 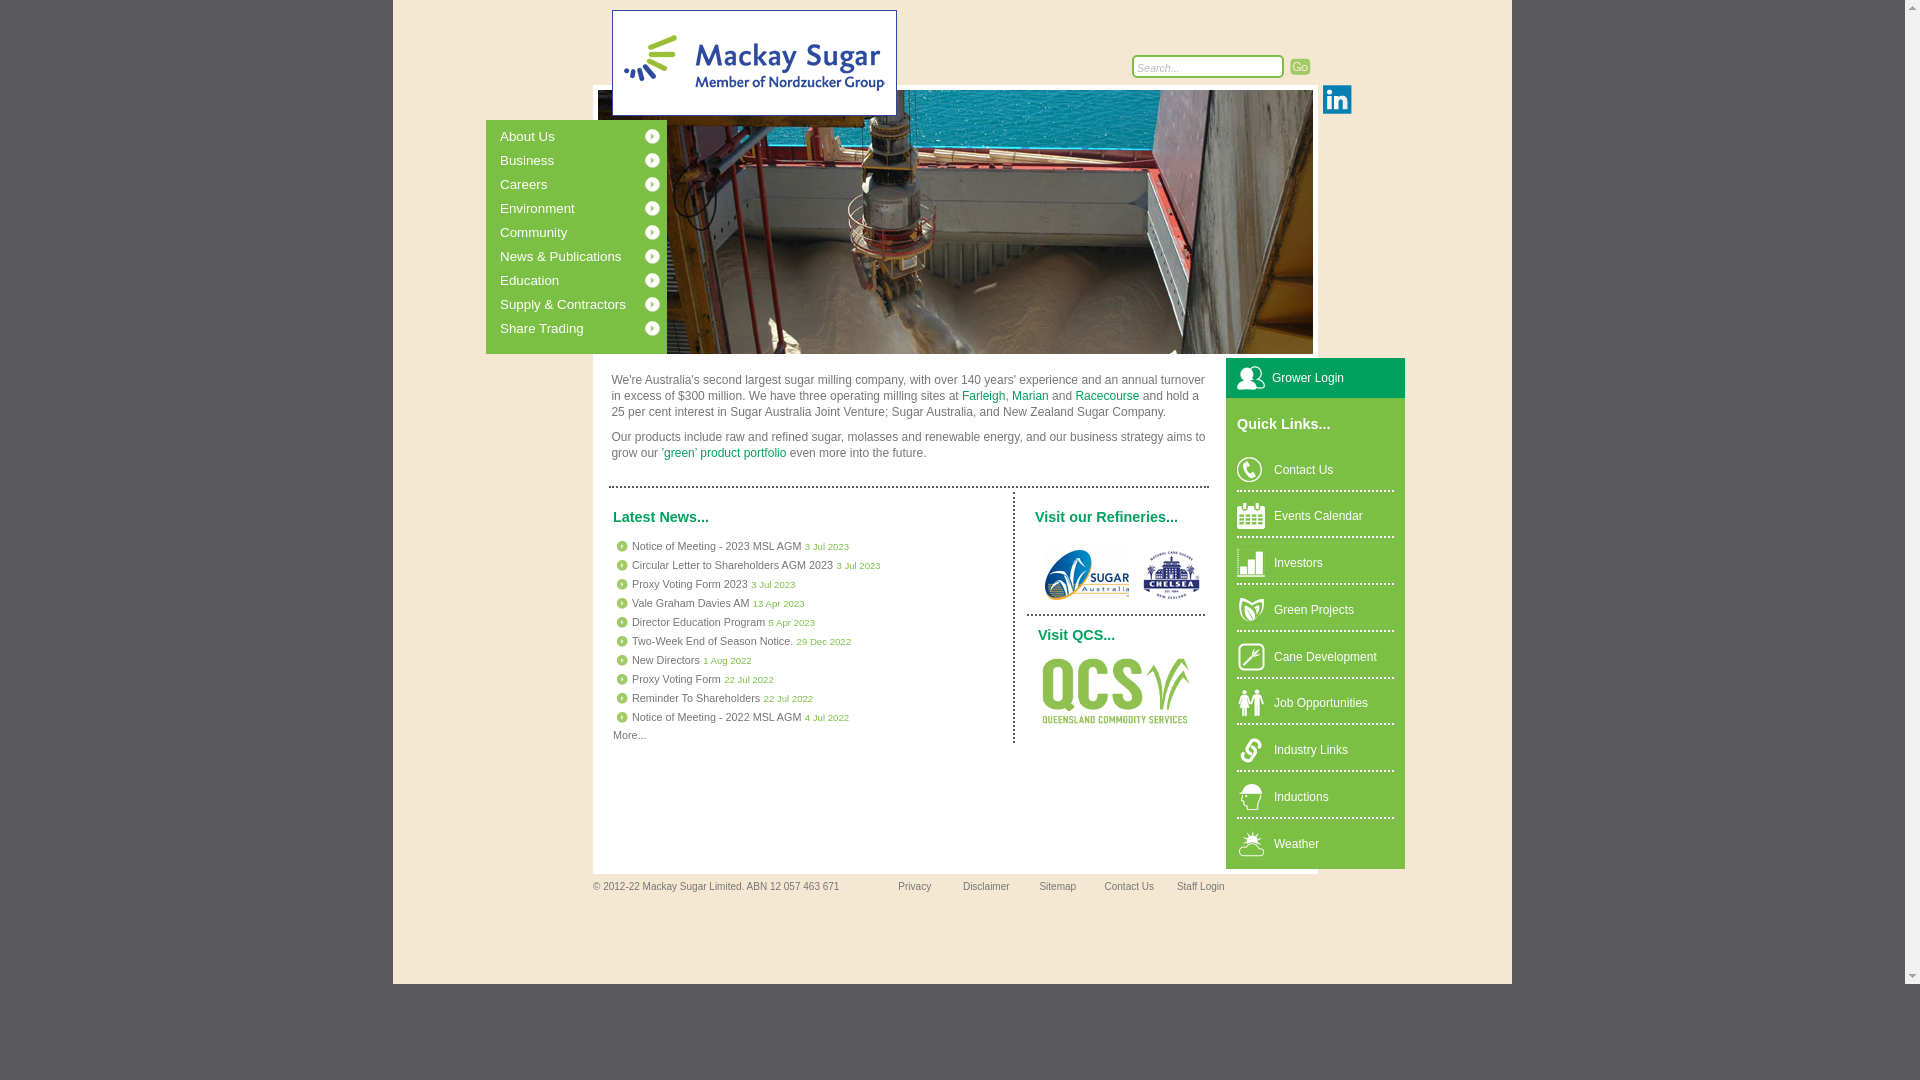 I want to click on About Us, so click(x=600, y=137).